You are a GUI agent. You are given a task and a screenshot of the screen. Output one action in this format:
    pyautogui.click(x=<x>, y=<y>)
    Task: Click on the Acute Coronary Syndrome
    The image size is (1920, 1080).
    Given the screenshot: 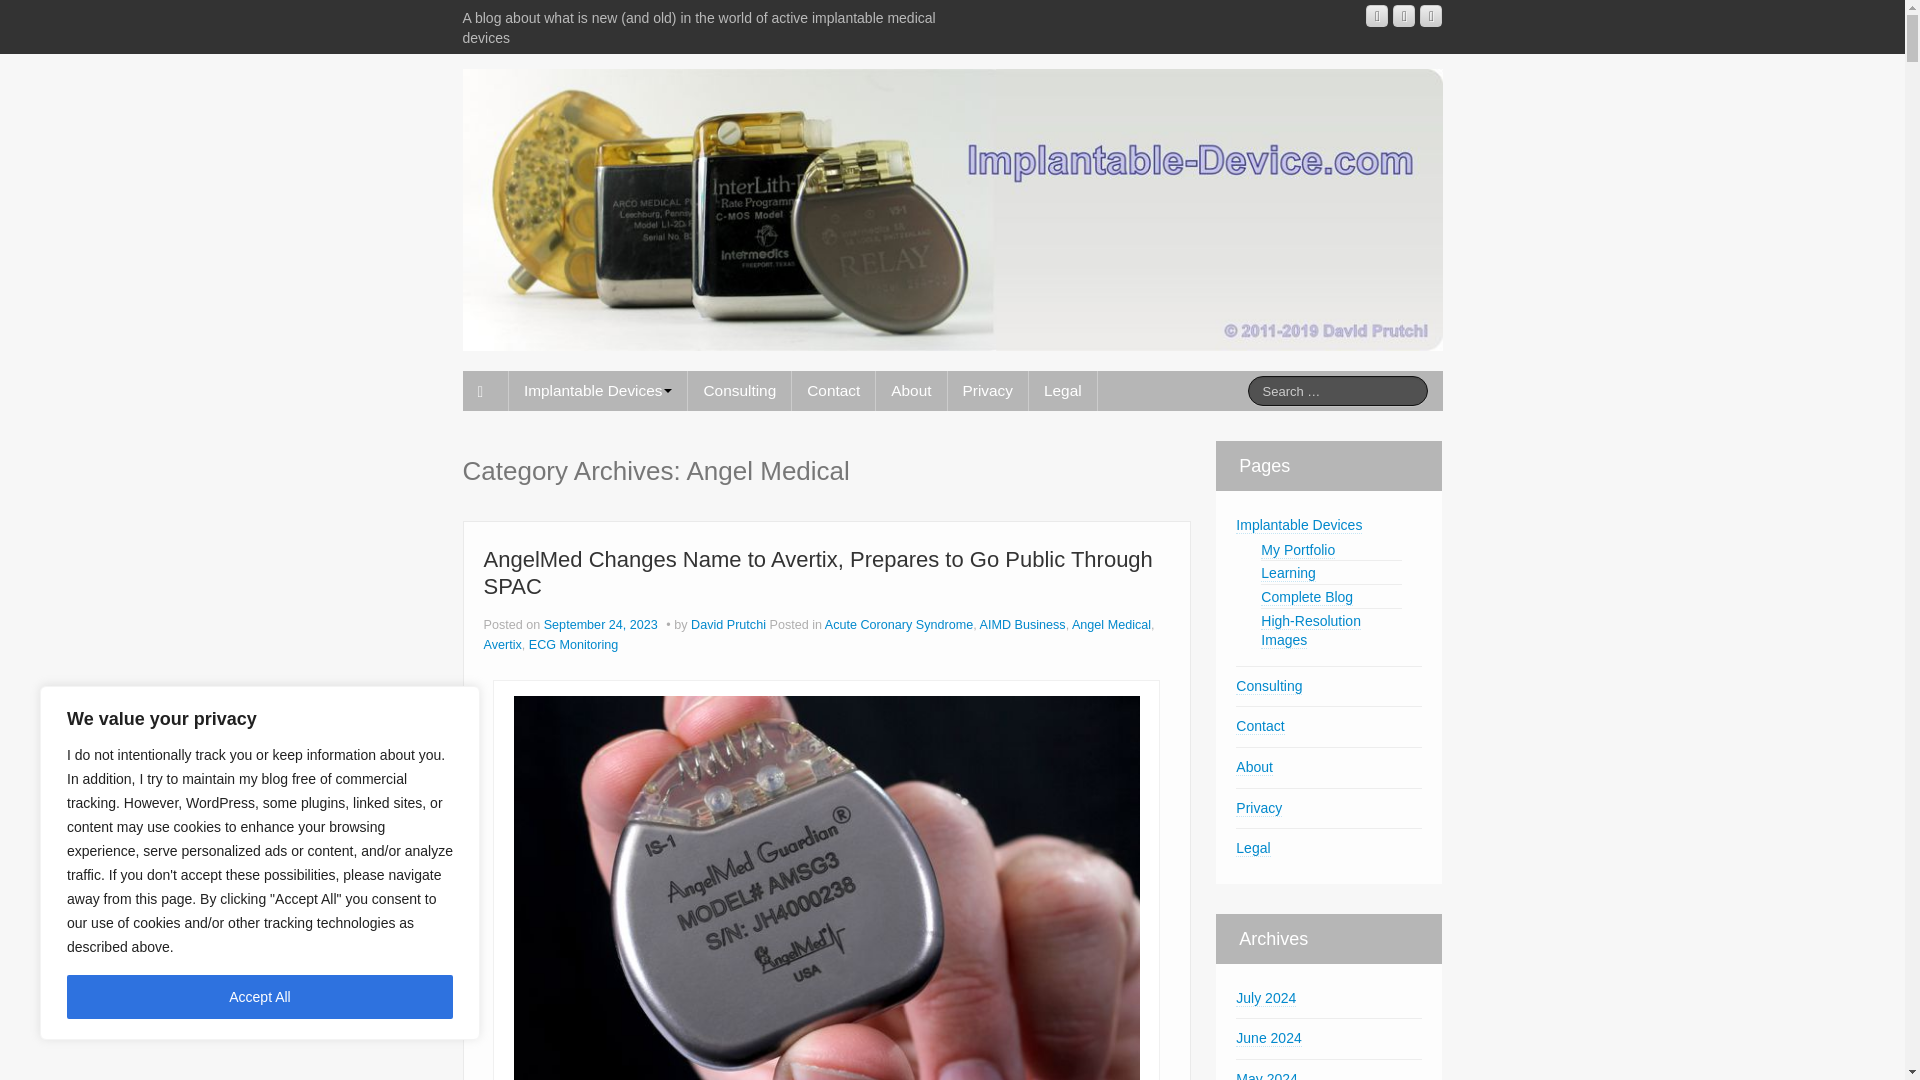 What is the action you would take?
    pyautogui.click(x=899, y=624)
    